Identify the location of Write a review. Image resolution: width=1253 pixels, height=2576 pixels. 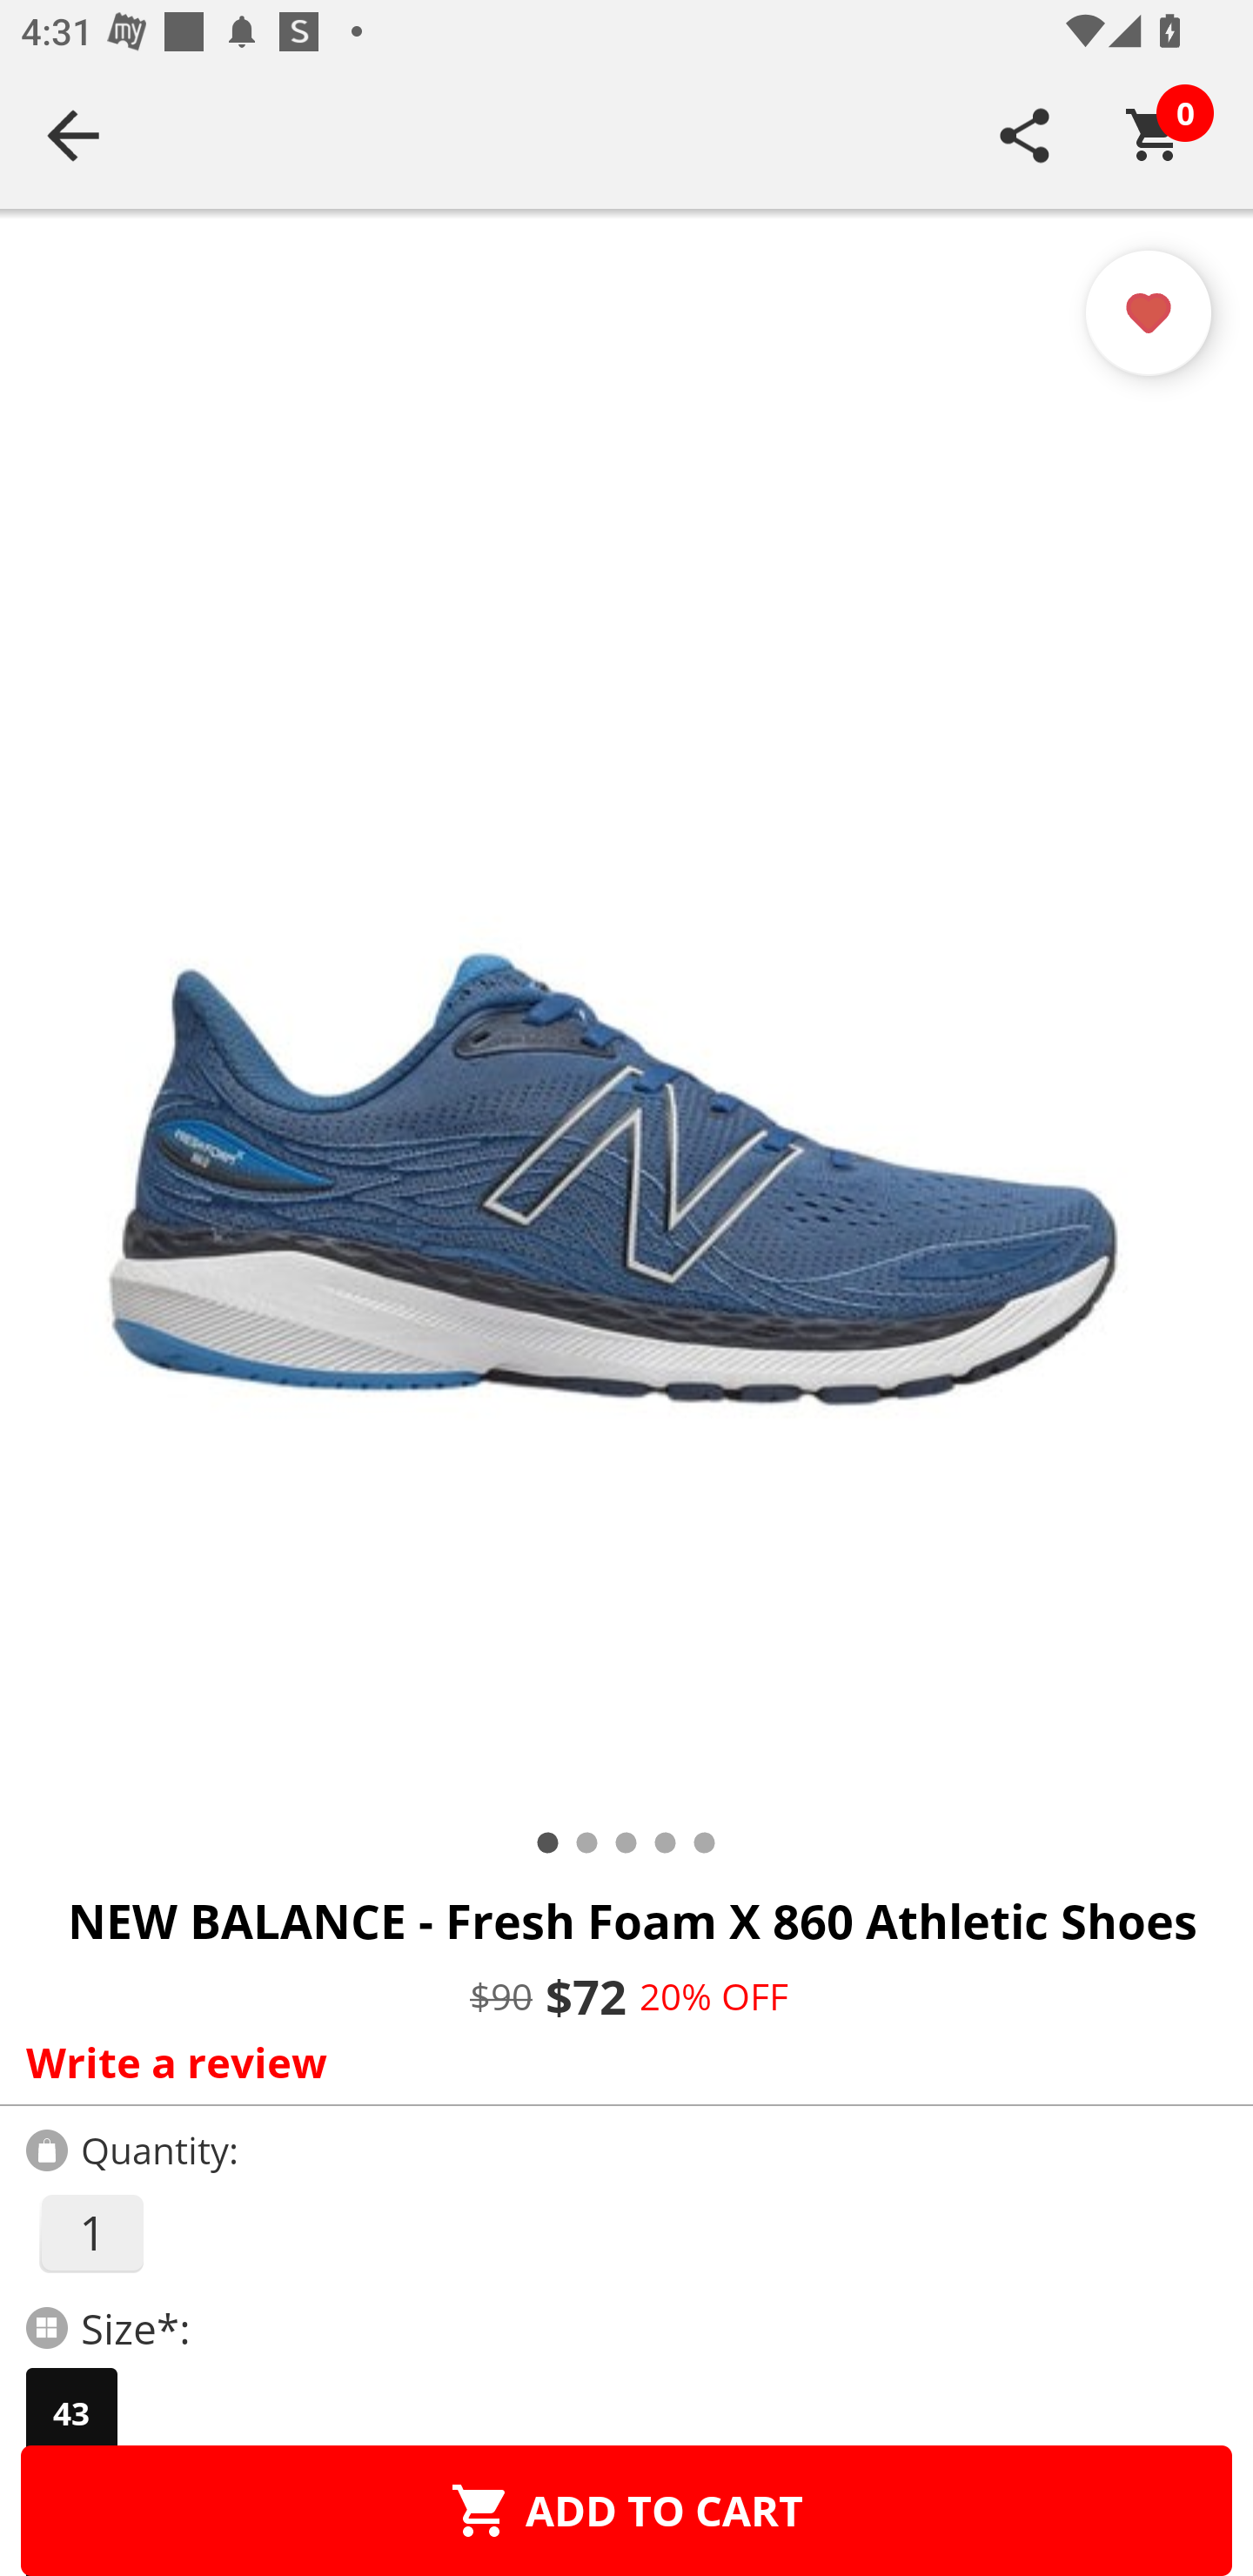
(620, 2062).